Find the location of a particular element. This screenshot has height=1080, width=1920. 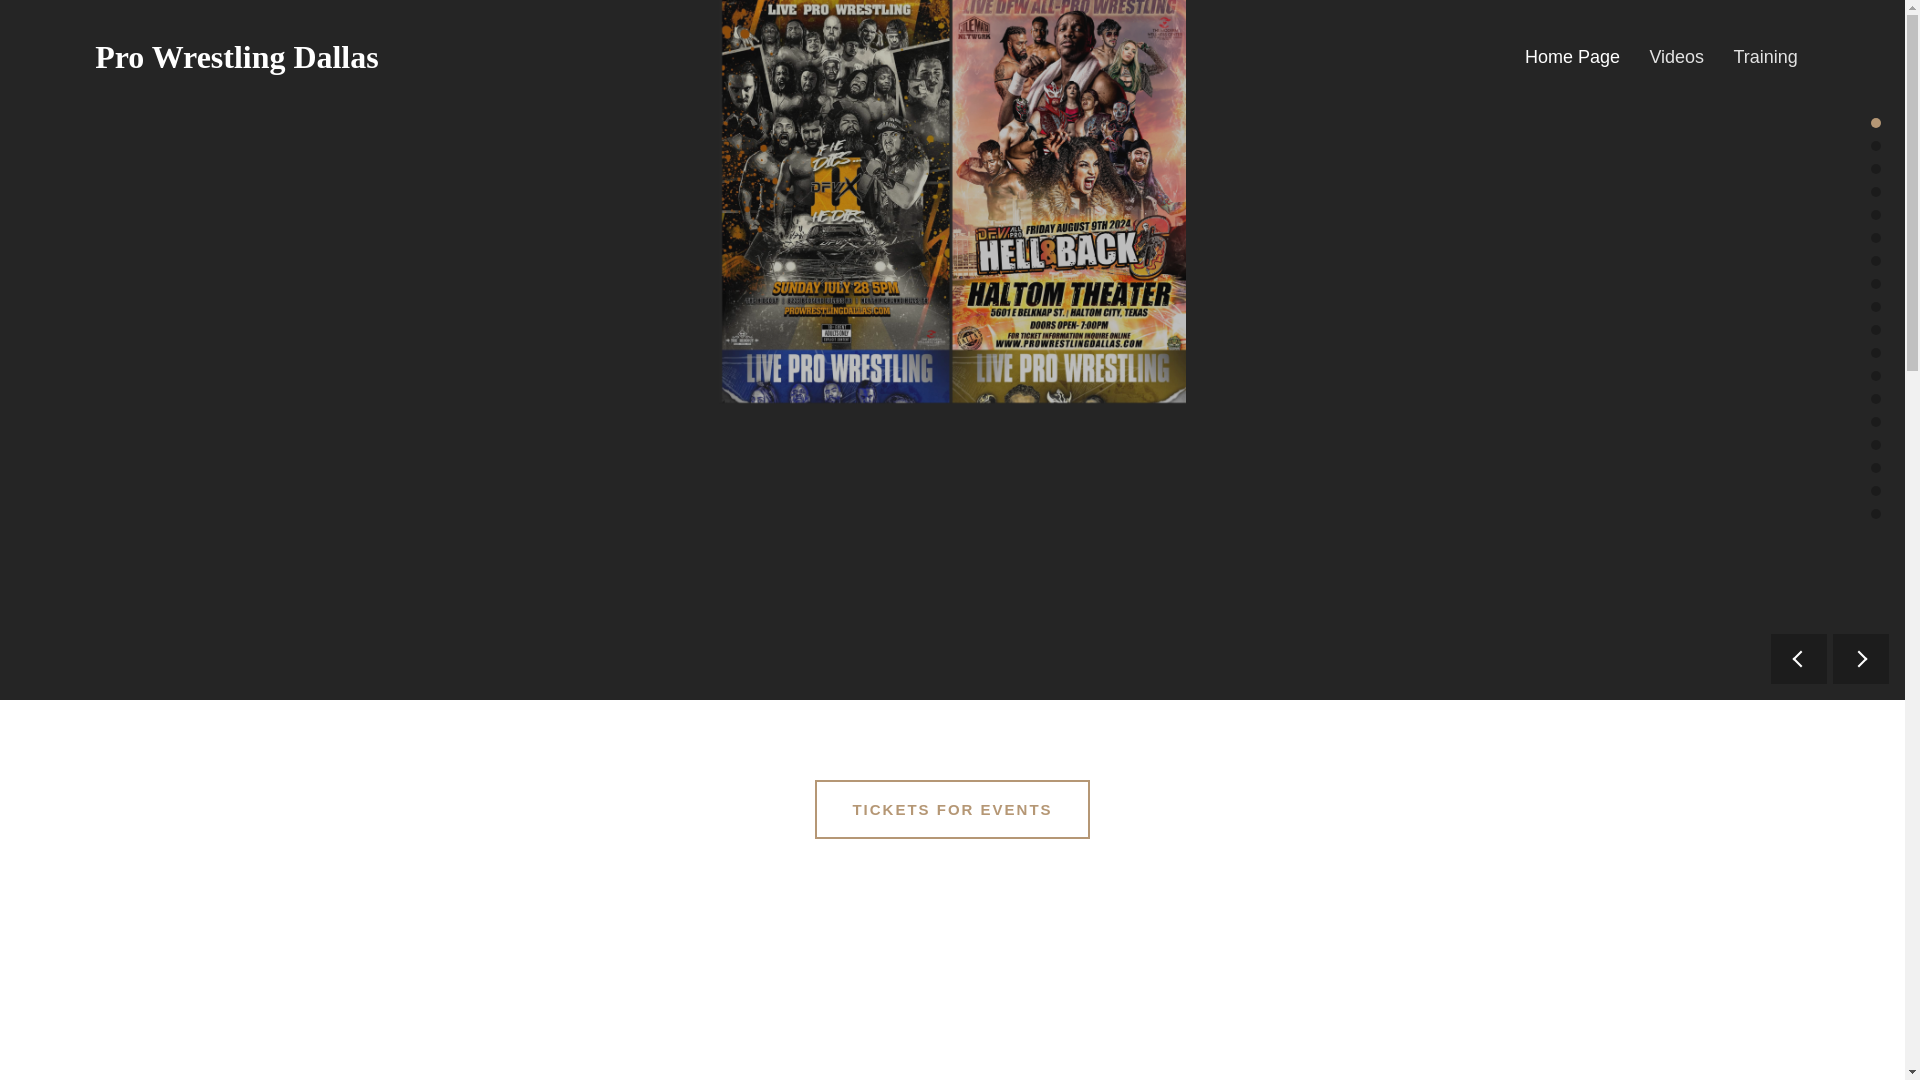

15 is located at coordinates (1876, 444).